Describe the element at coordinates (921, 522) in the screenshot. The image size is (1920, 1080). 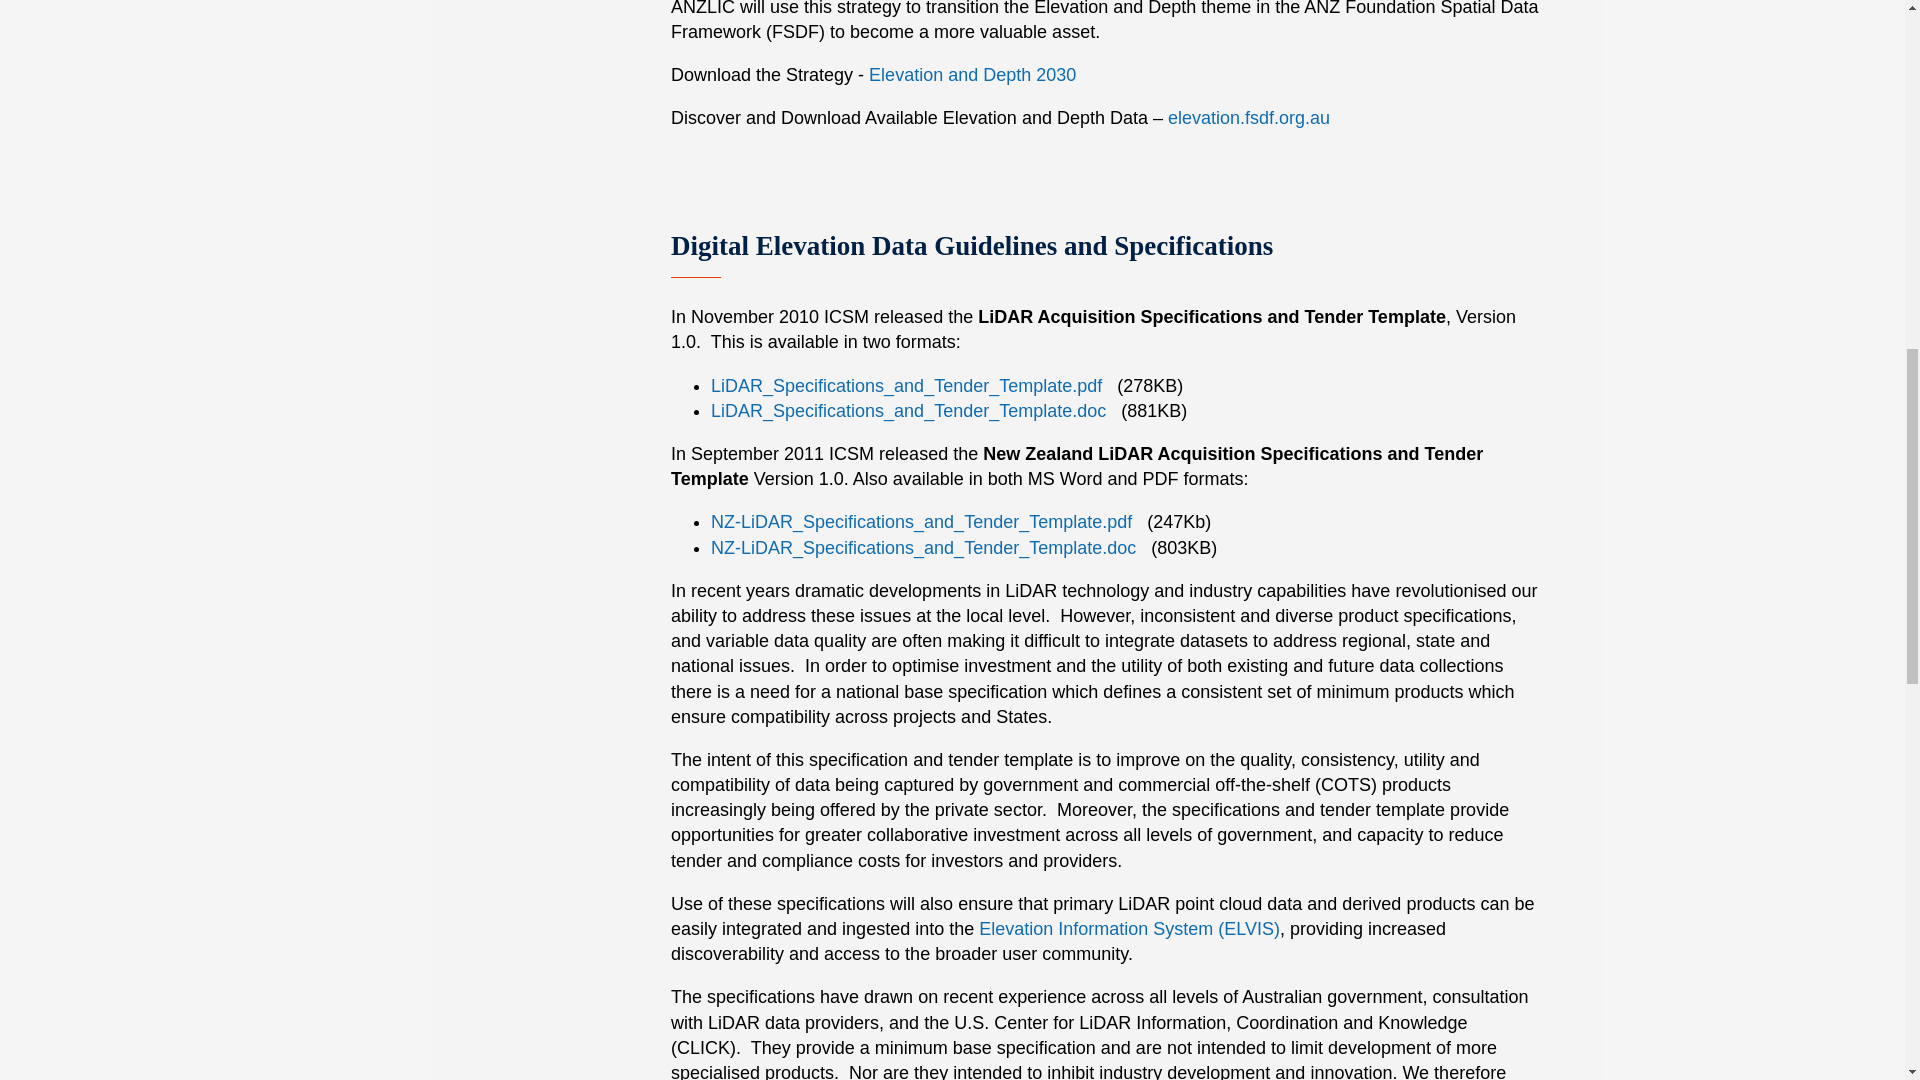
I see `NZ-LiDAR Specifications and Tender Template - pdf version` at that location.